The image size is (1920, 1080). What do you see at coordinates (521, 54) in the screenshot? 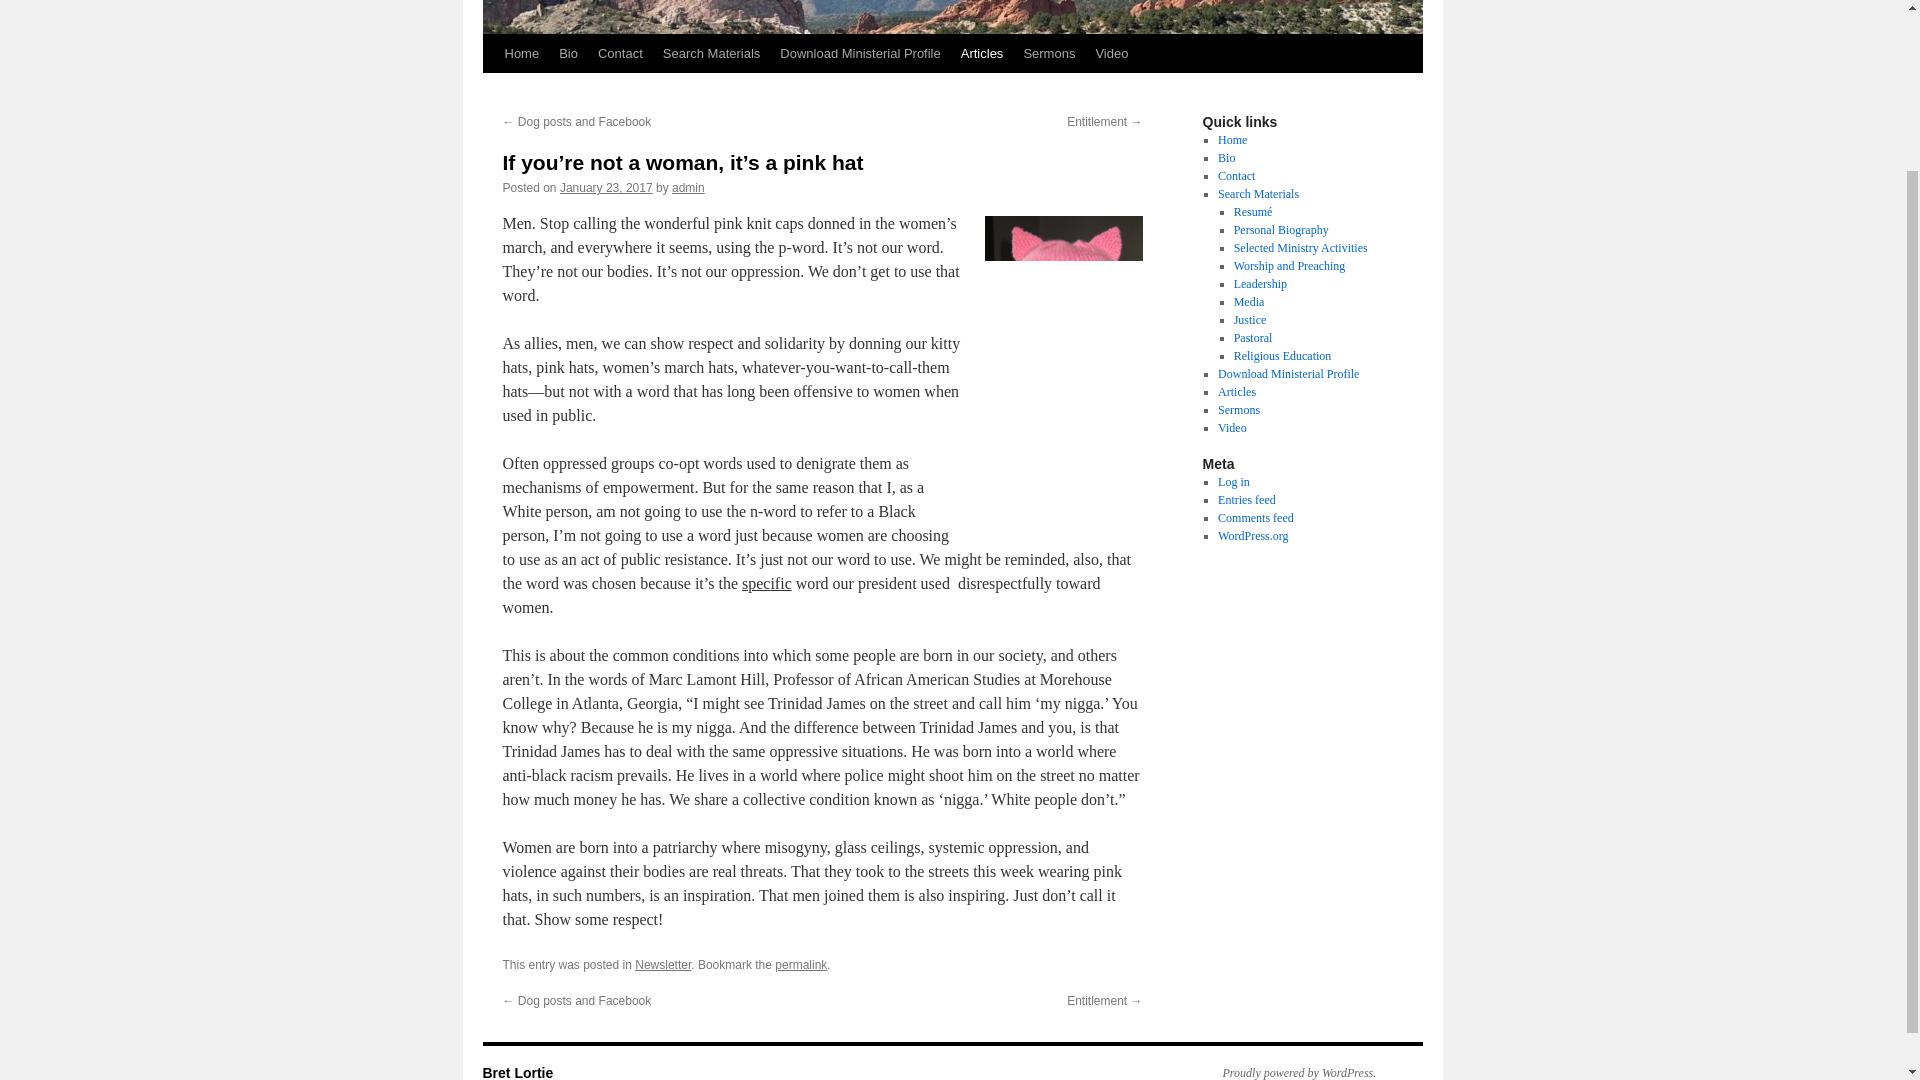
I see `Home` at bounding box center [521, 54].